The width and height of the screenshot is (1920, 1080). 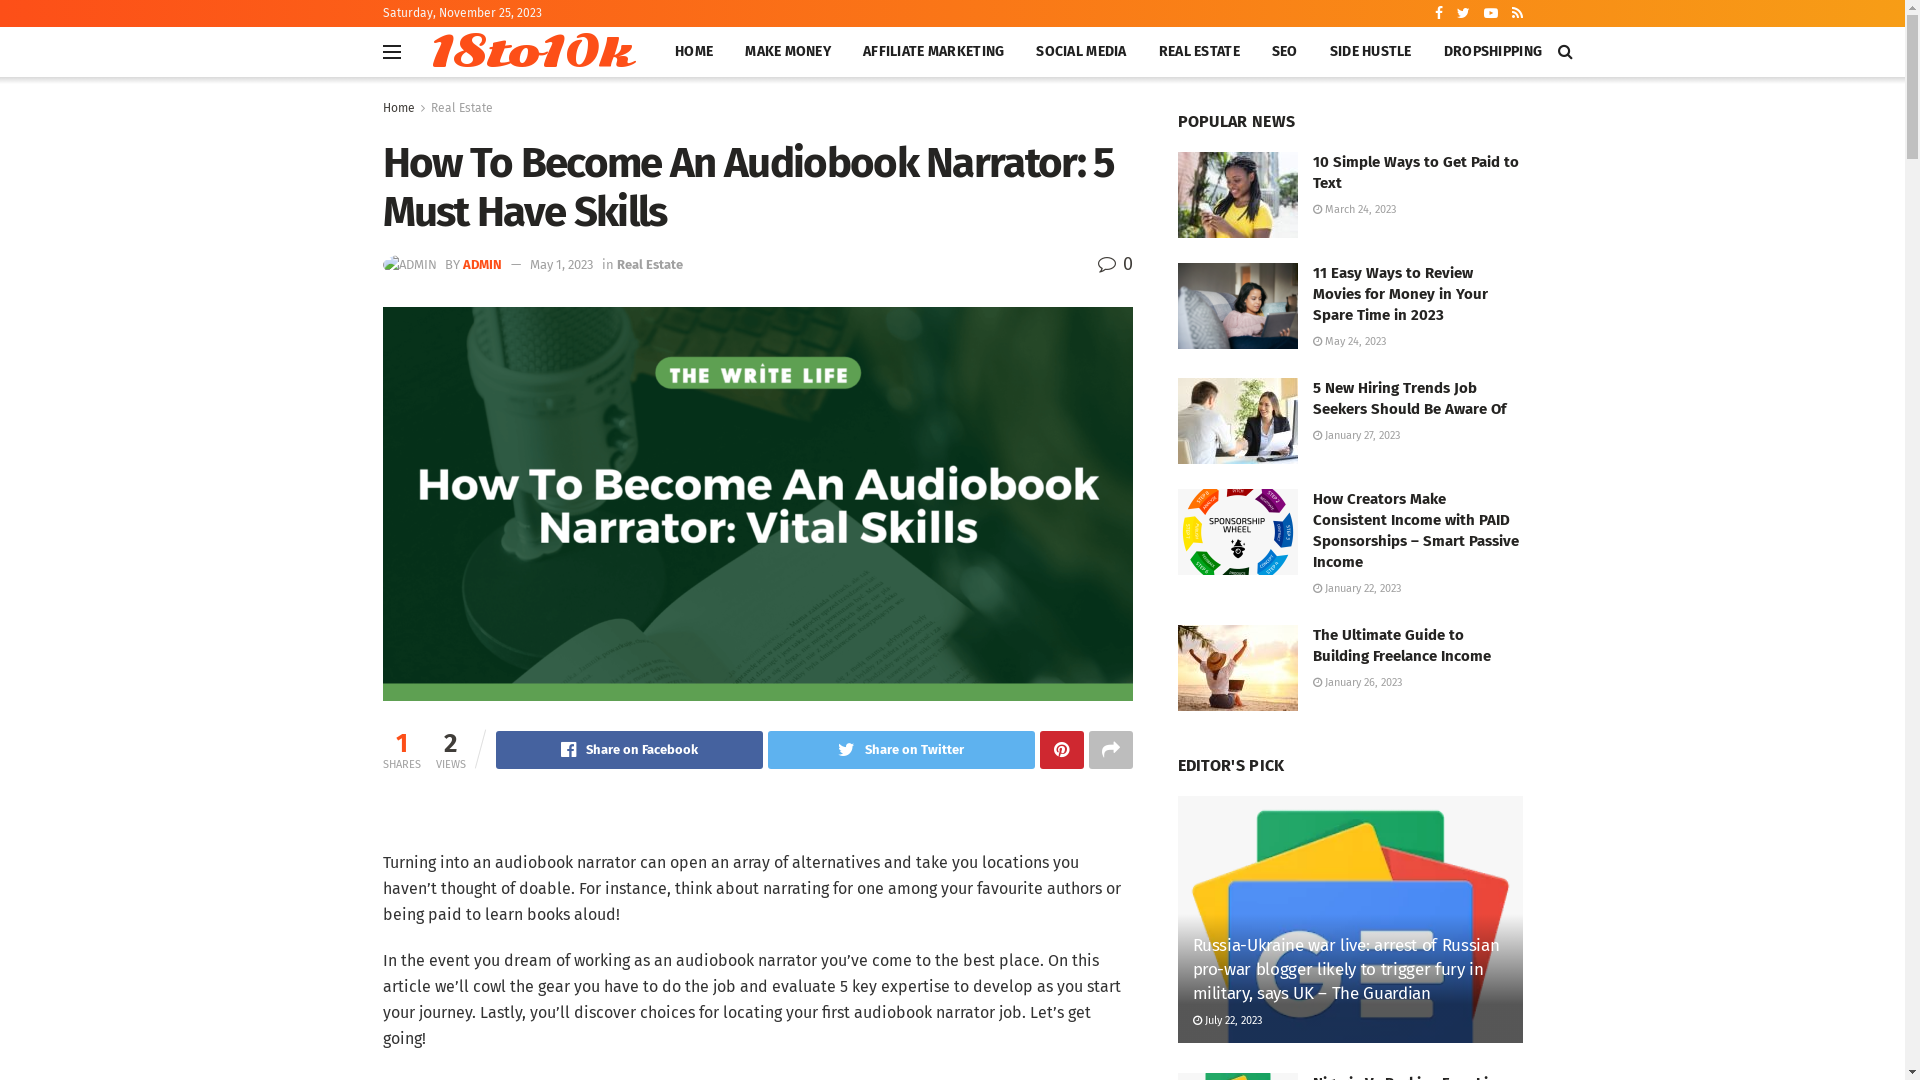 I want to click on 5 New Hiring Trends Job Seekers Should Be Aware Of, so click(x=1408, y=398).